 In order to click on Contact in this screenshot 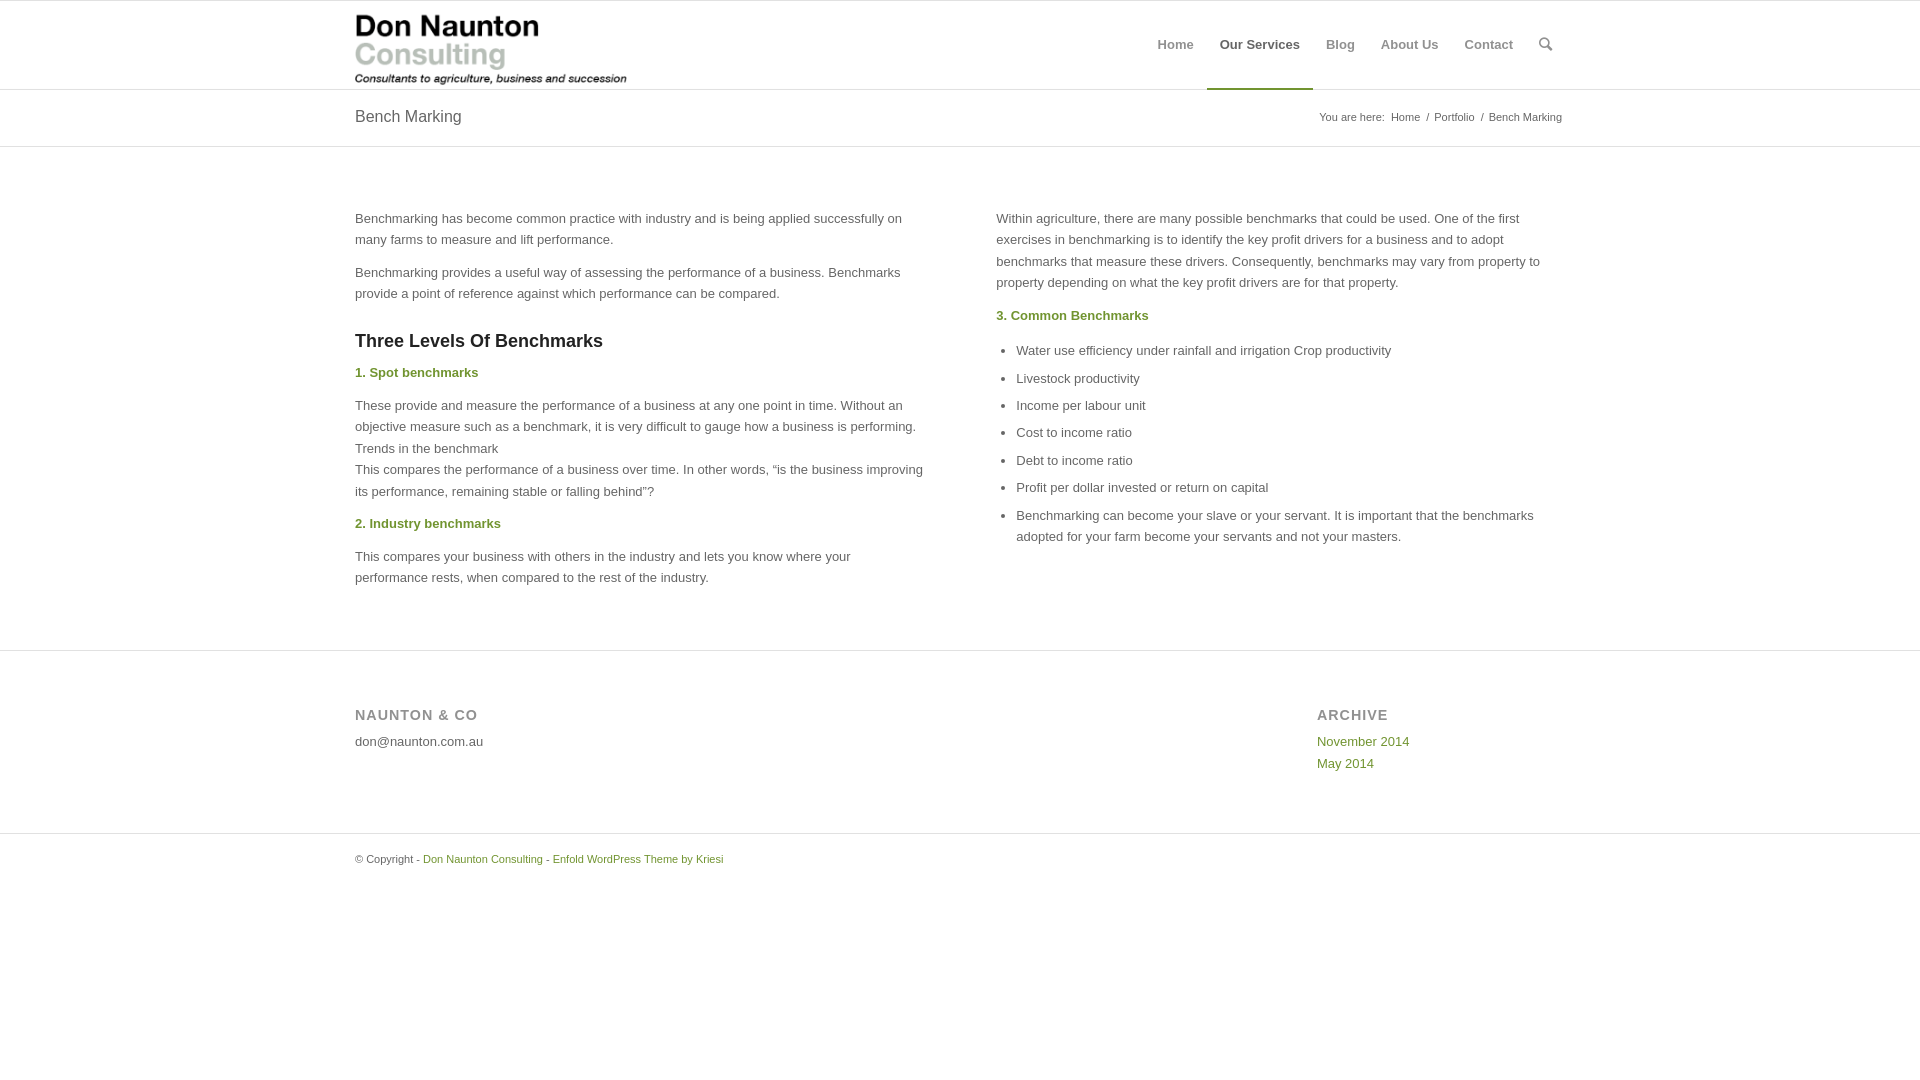, I will do `click(1489, 45)`.